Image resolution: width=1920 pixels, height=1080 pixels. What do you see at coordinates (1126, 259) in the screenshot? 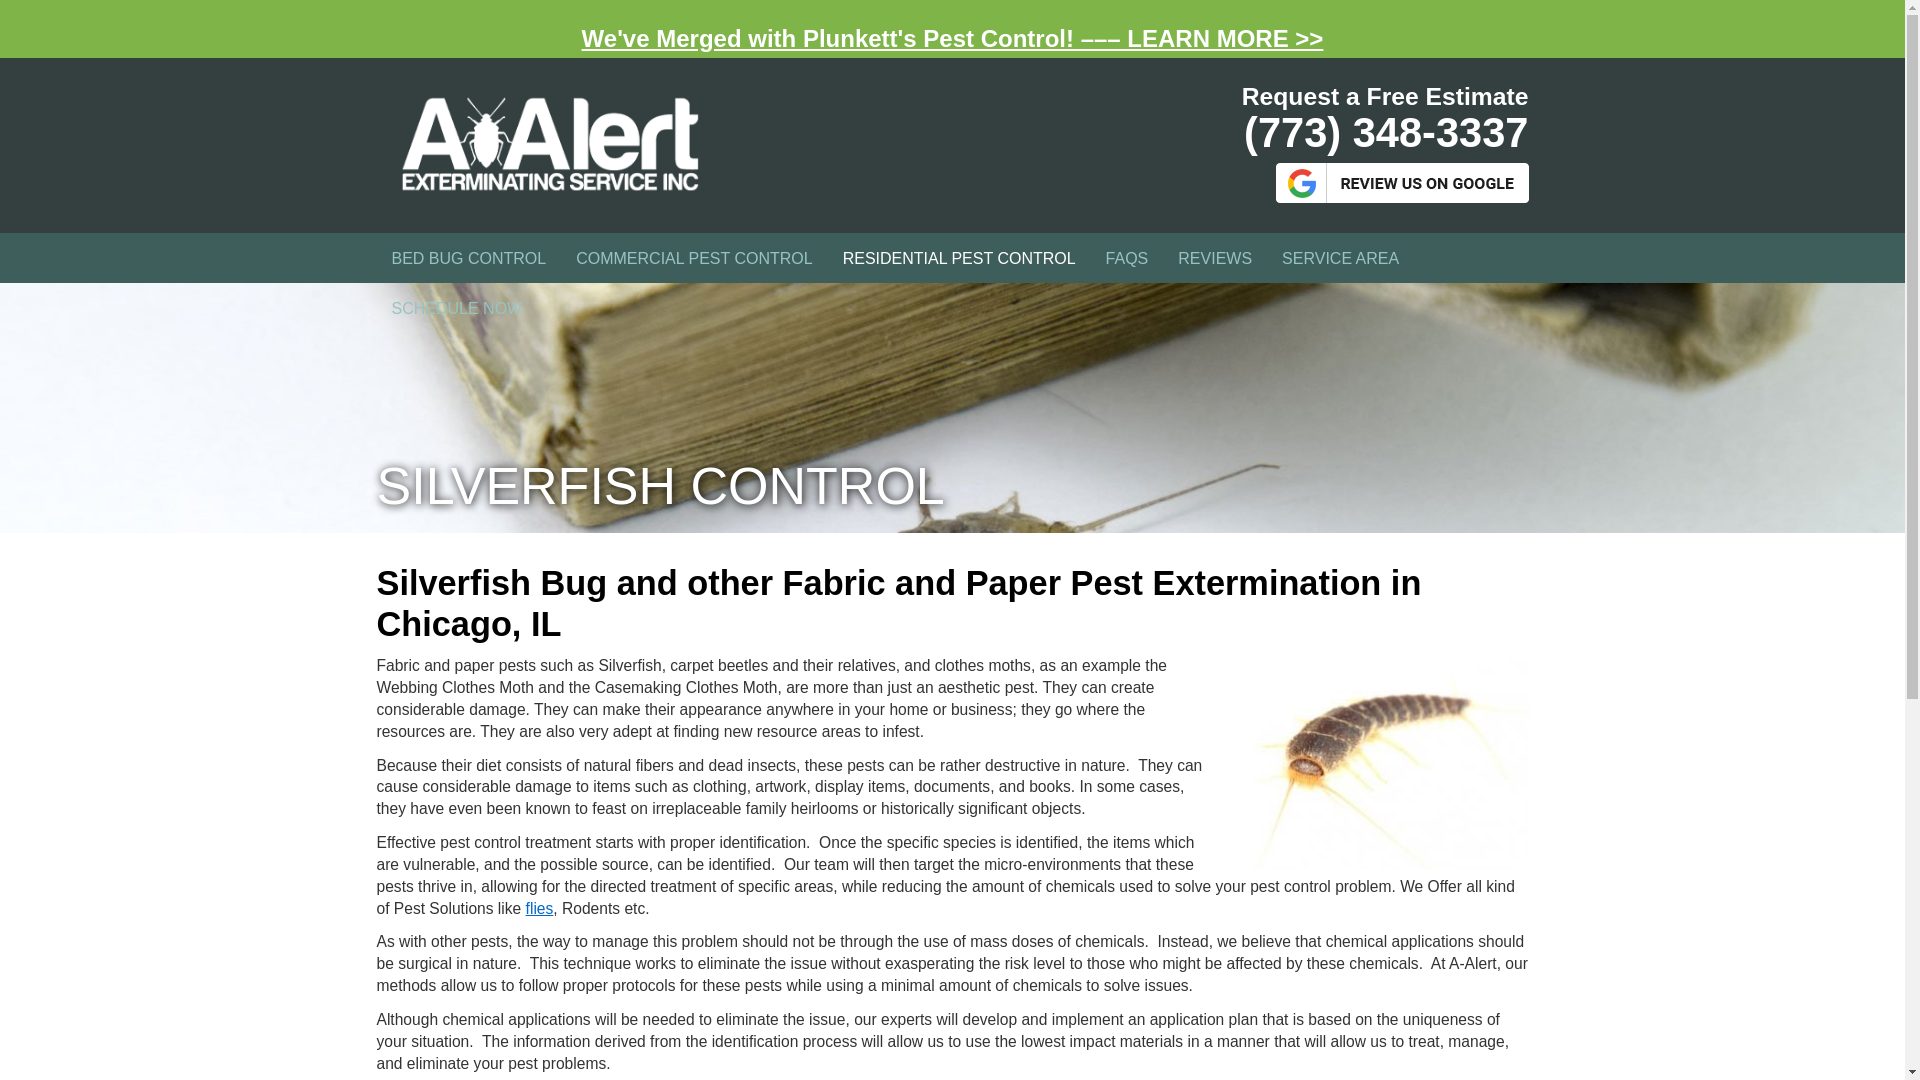
I see `FAQS` at bounding box center [1126, 259].